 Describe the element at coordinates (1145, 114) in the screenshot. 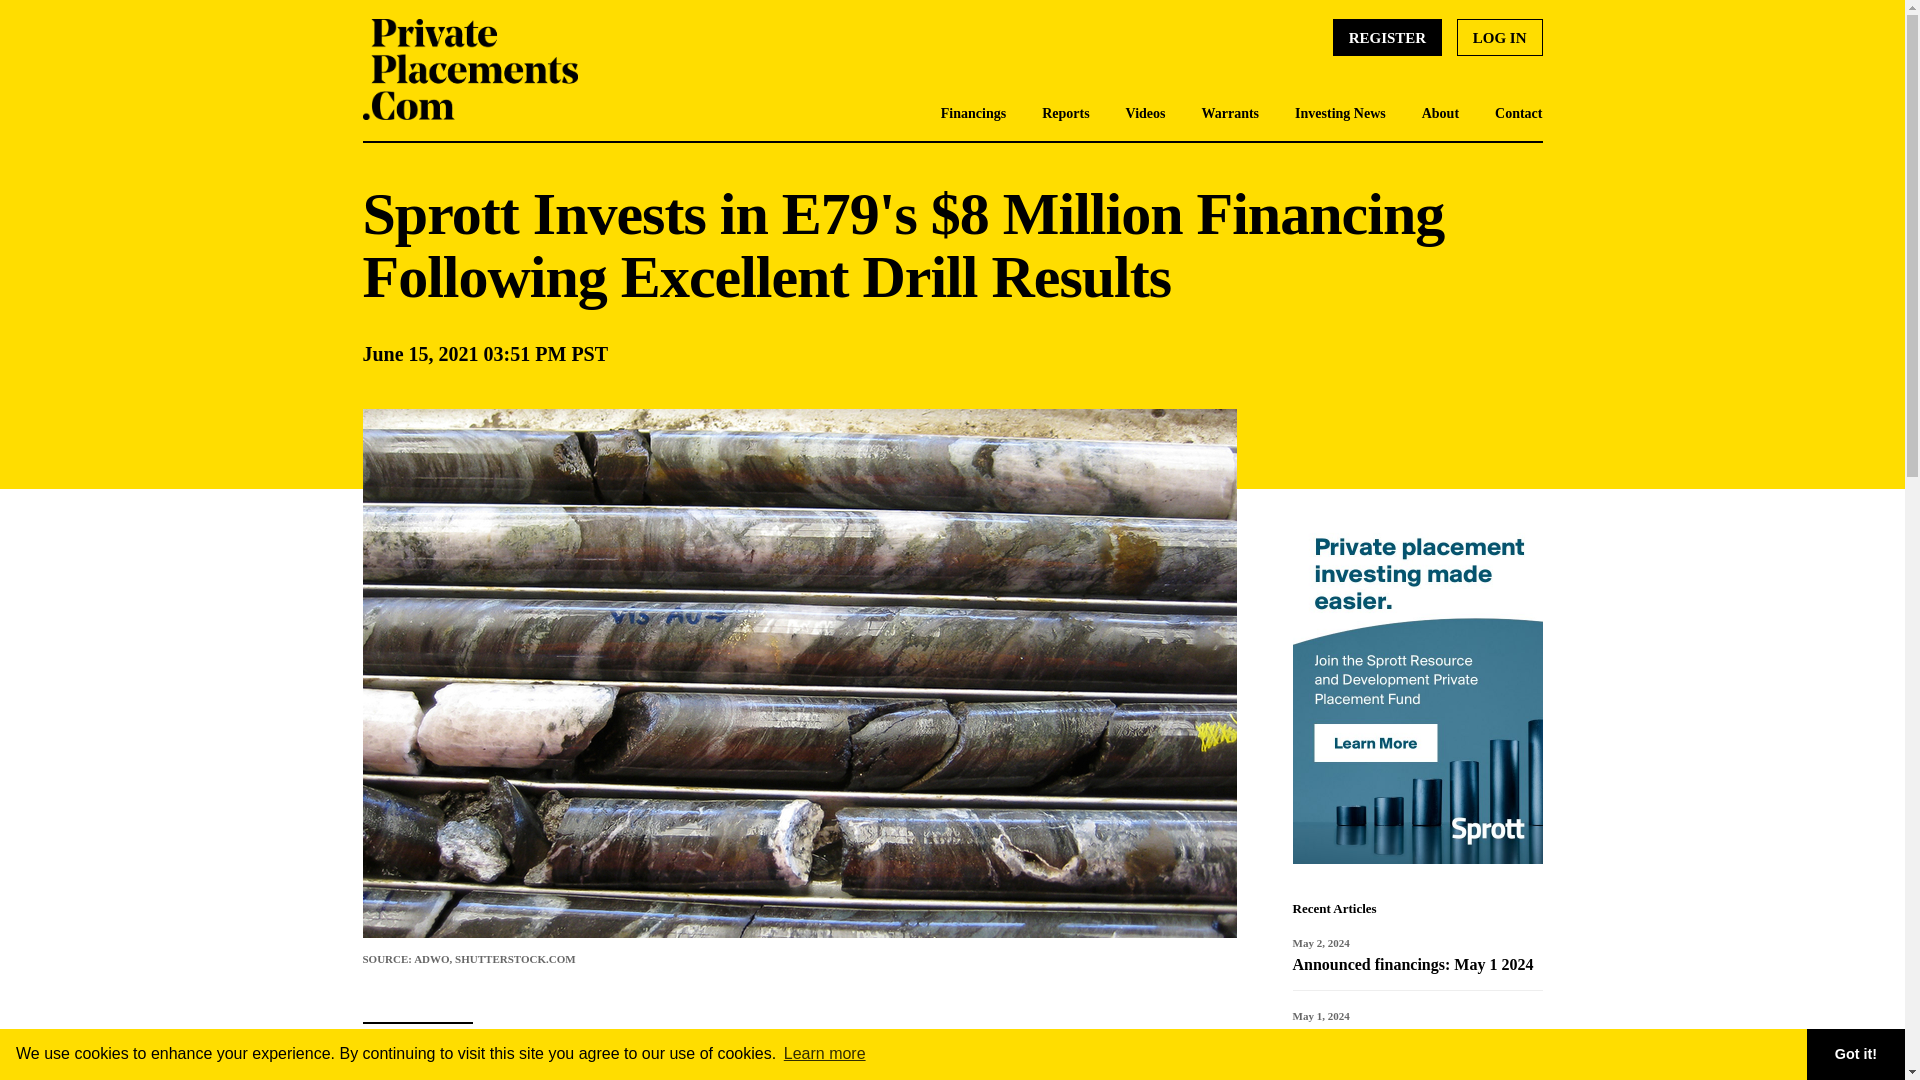

I see `Videos` at that location.